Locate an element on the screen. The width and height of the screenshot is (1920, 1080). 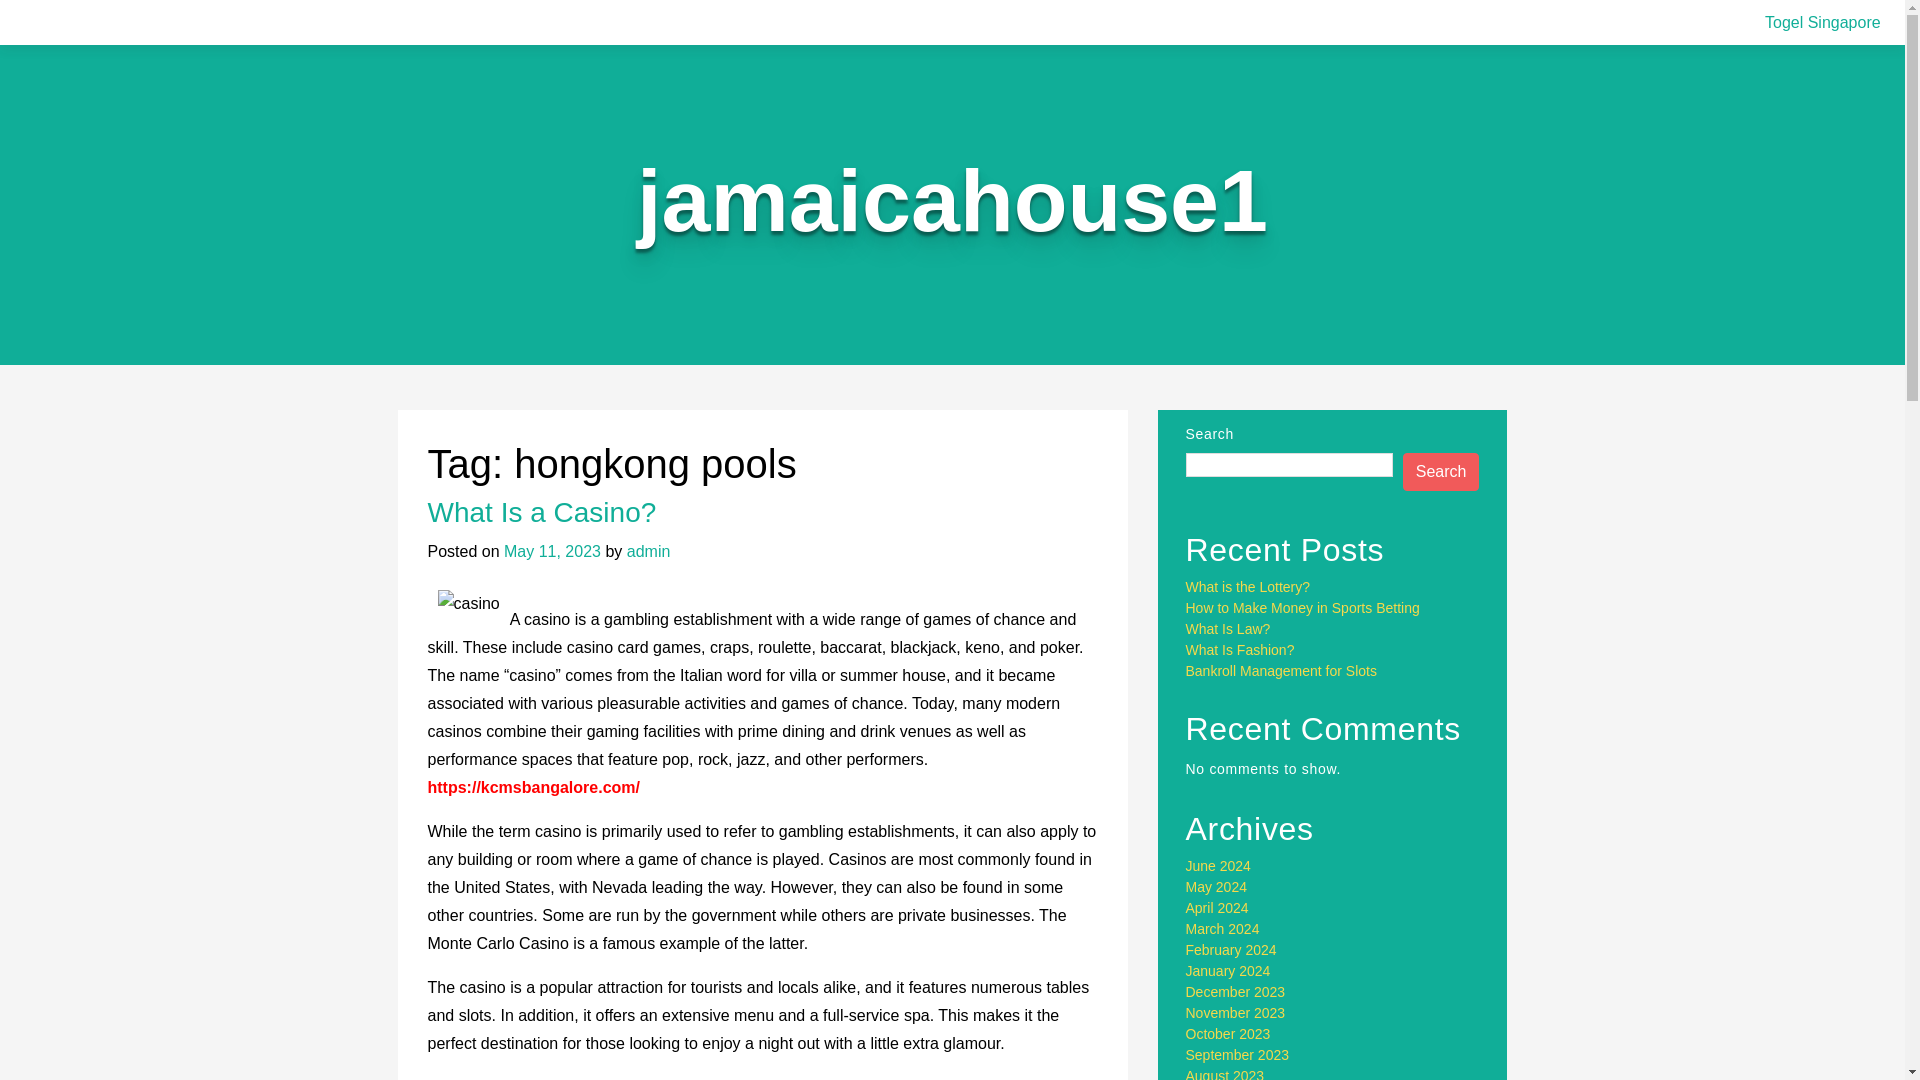
admin is located at coordinates (648, 552).